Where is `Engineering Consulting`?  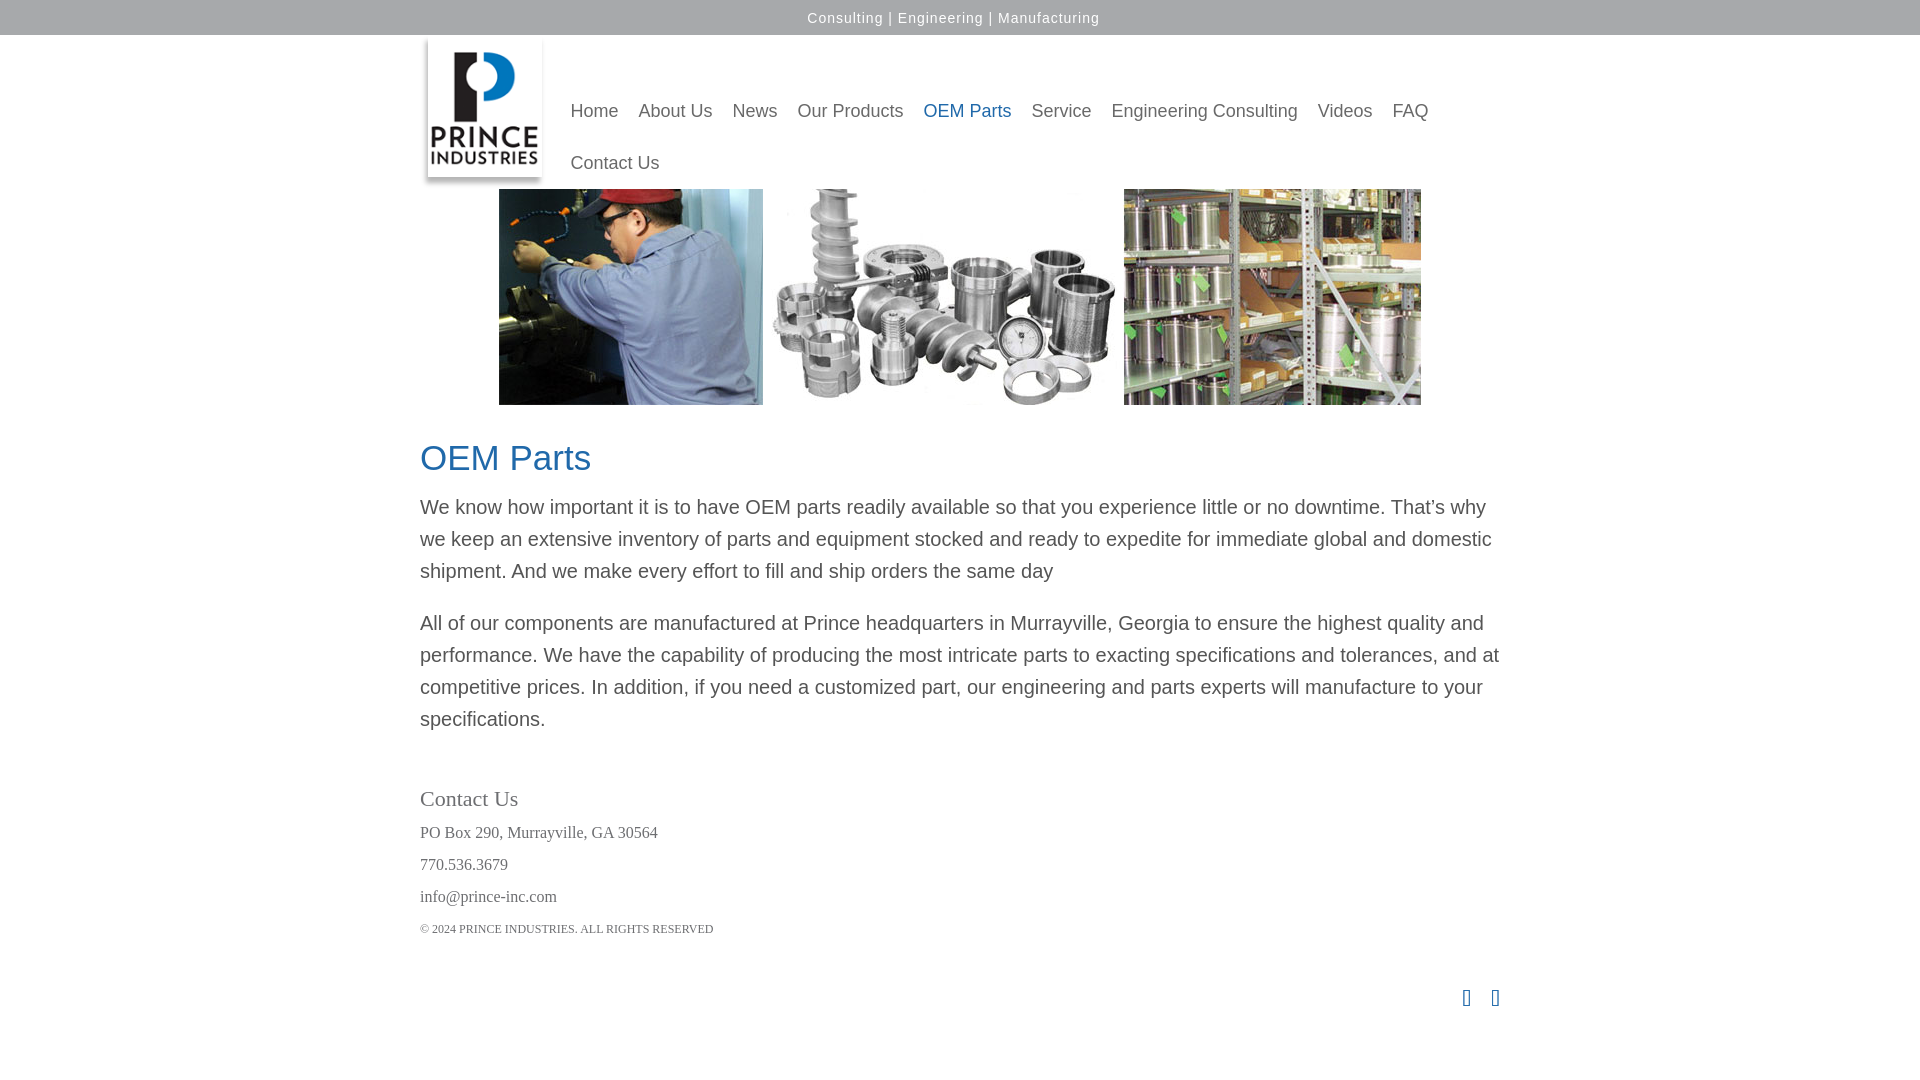 Engineering Consulting is located at coordinates (1204, 111).